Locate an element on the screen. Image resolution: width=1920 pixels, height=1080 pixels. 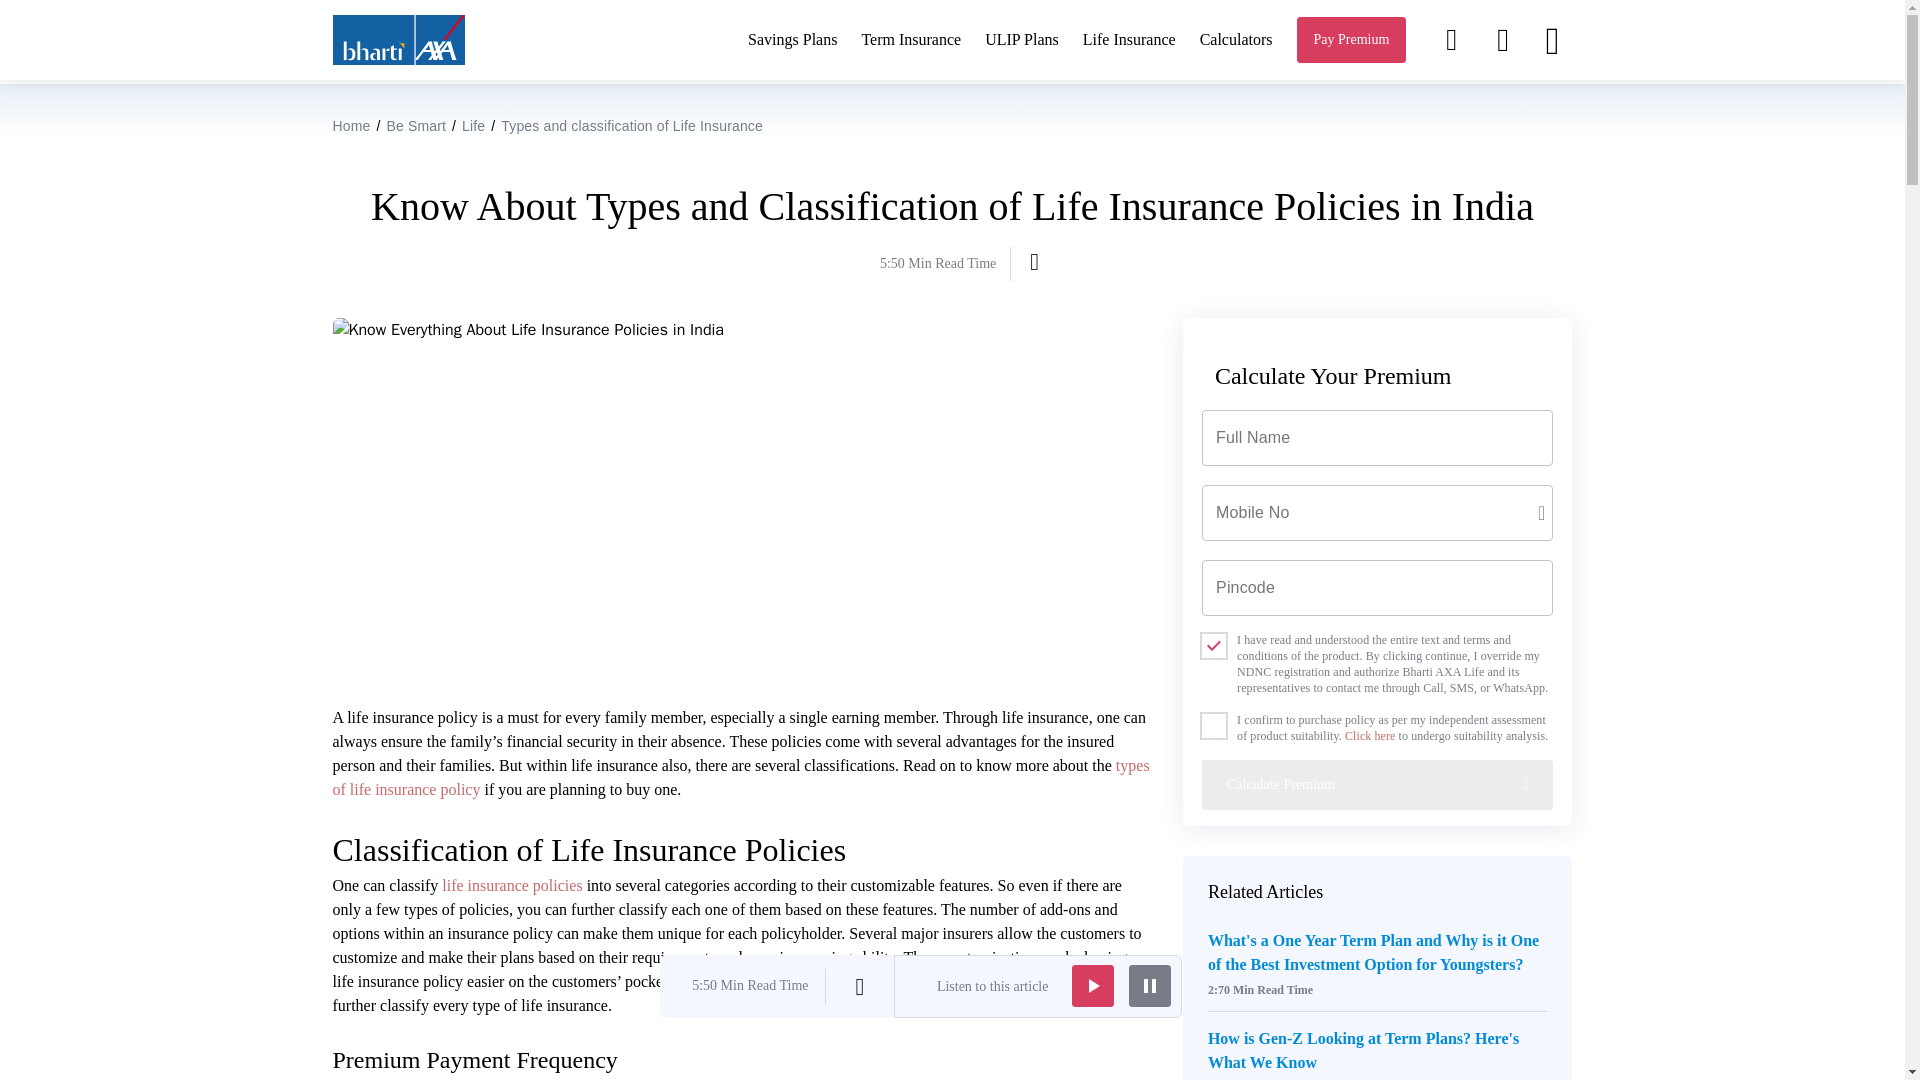
Be Smart is located at coordinates (415, 125).